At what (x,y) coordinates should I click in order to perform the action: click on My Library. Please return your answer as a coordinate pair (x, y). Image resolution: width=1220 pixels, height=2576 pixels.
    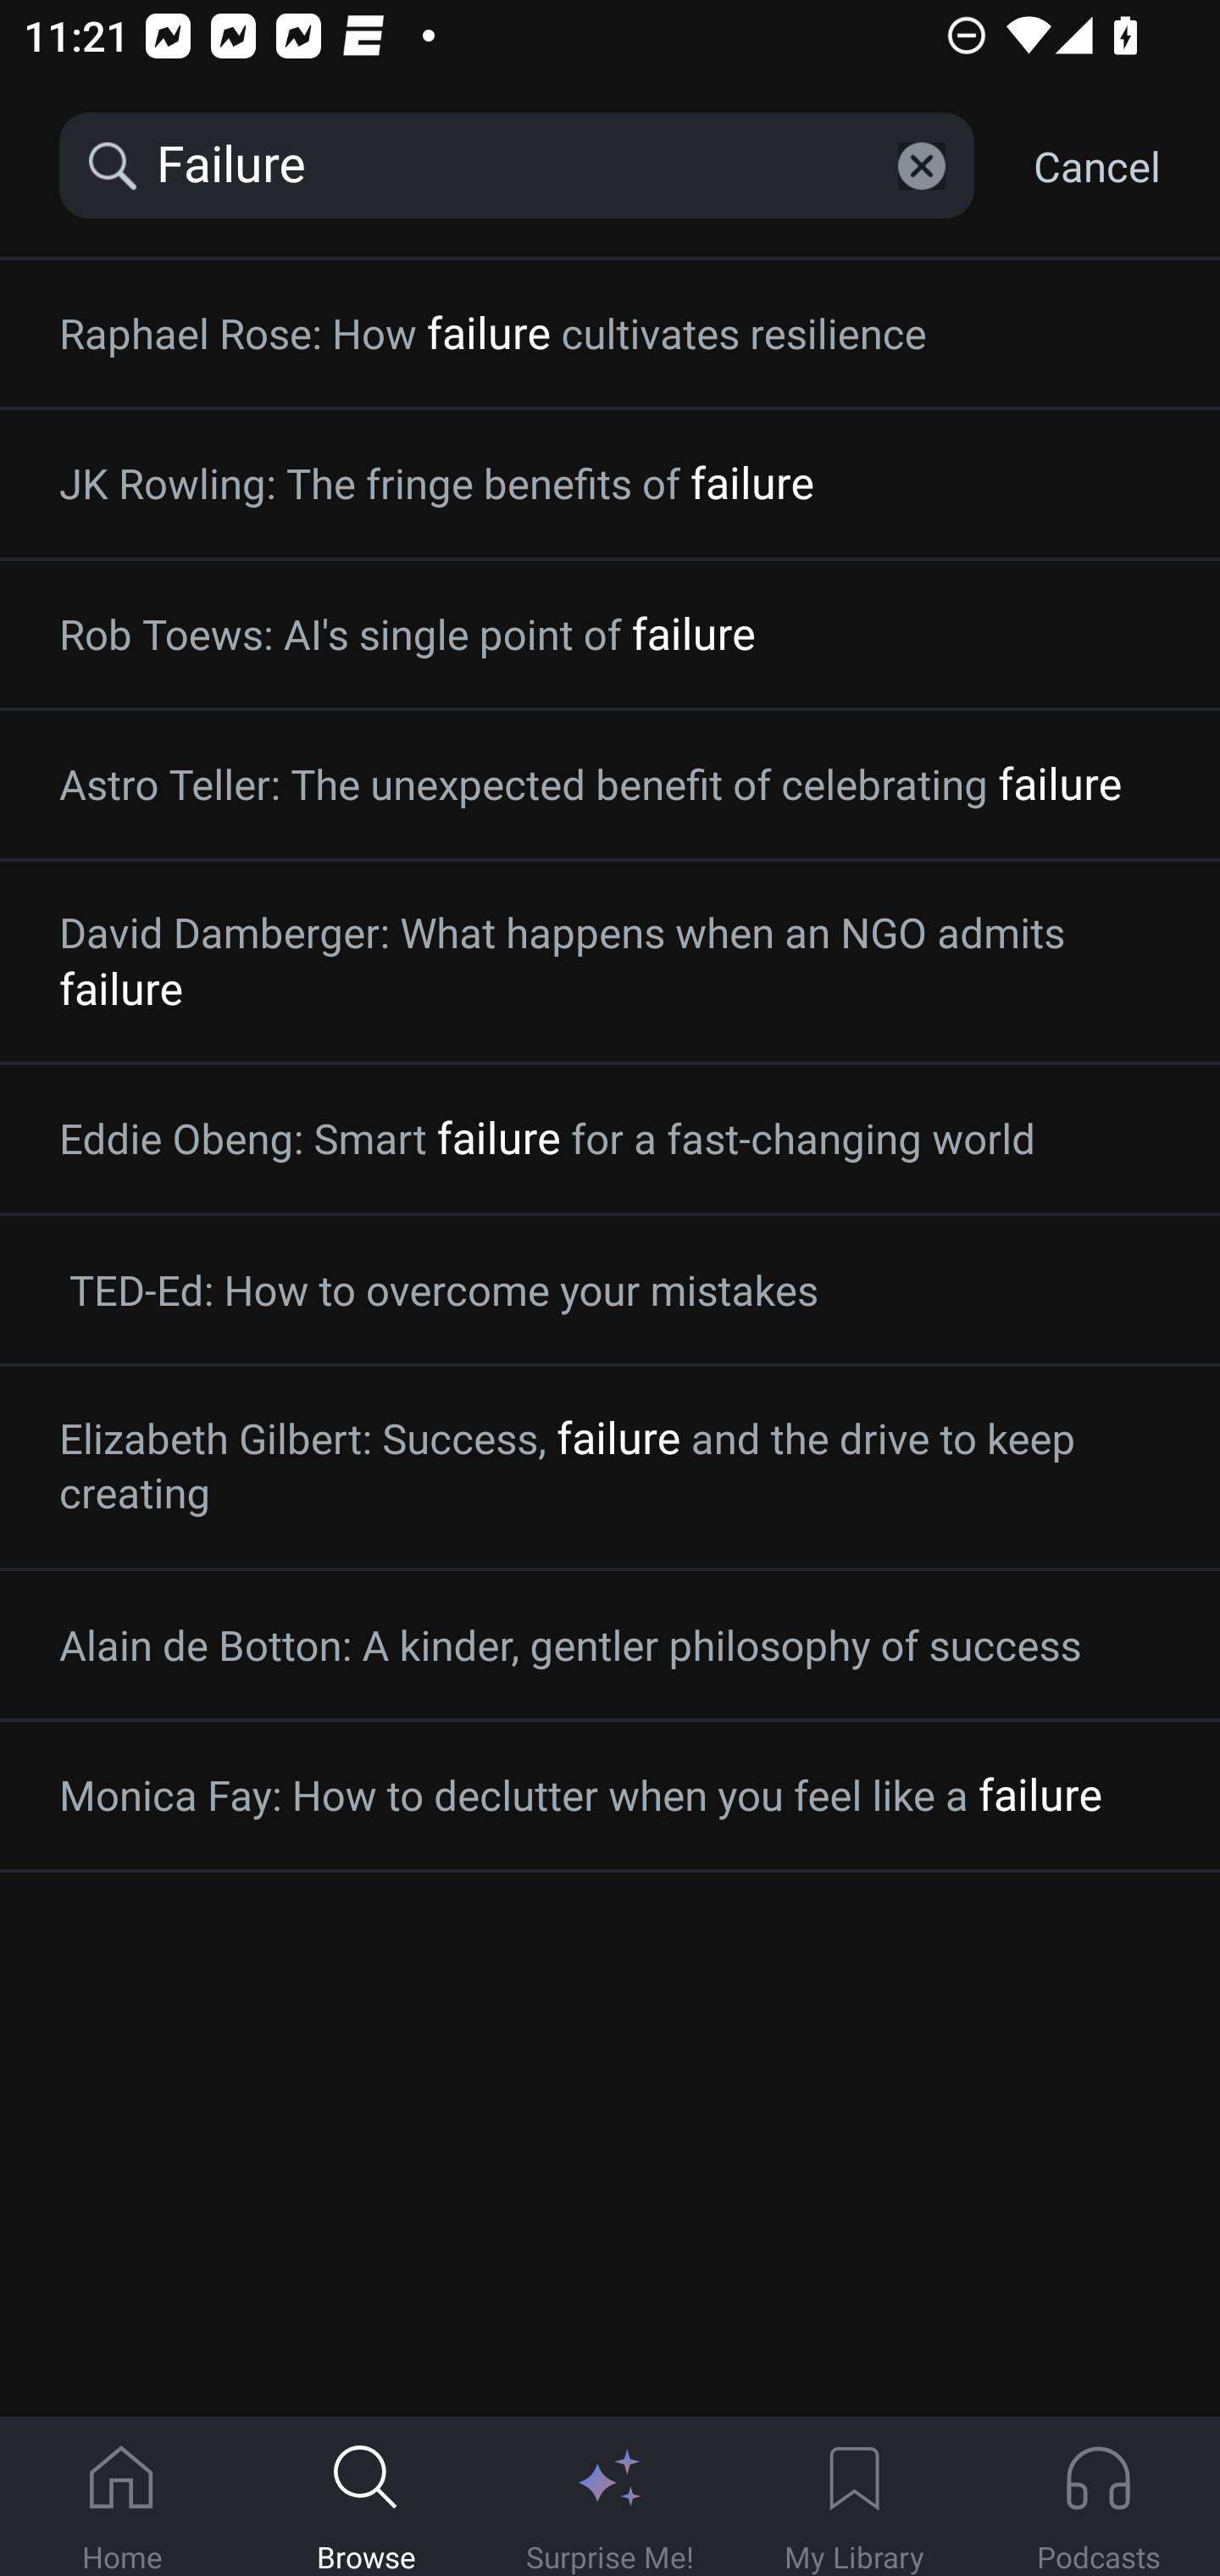
    Looking at the image, I should click on (854, 2497).